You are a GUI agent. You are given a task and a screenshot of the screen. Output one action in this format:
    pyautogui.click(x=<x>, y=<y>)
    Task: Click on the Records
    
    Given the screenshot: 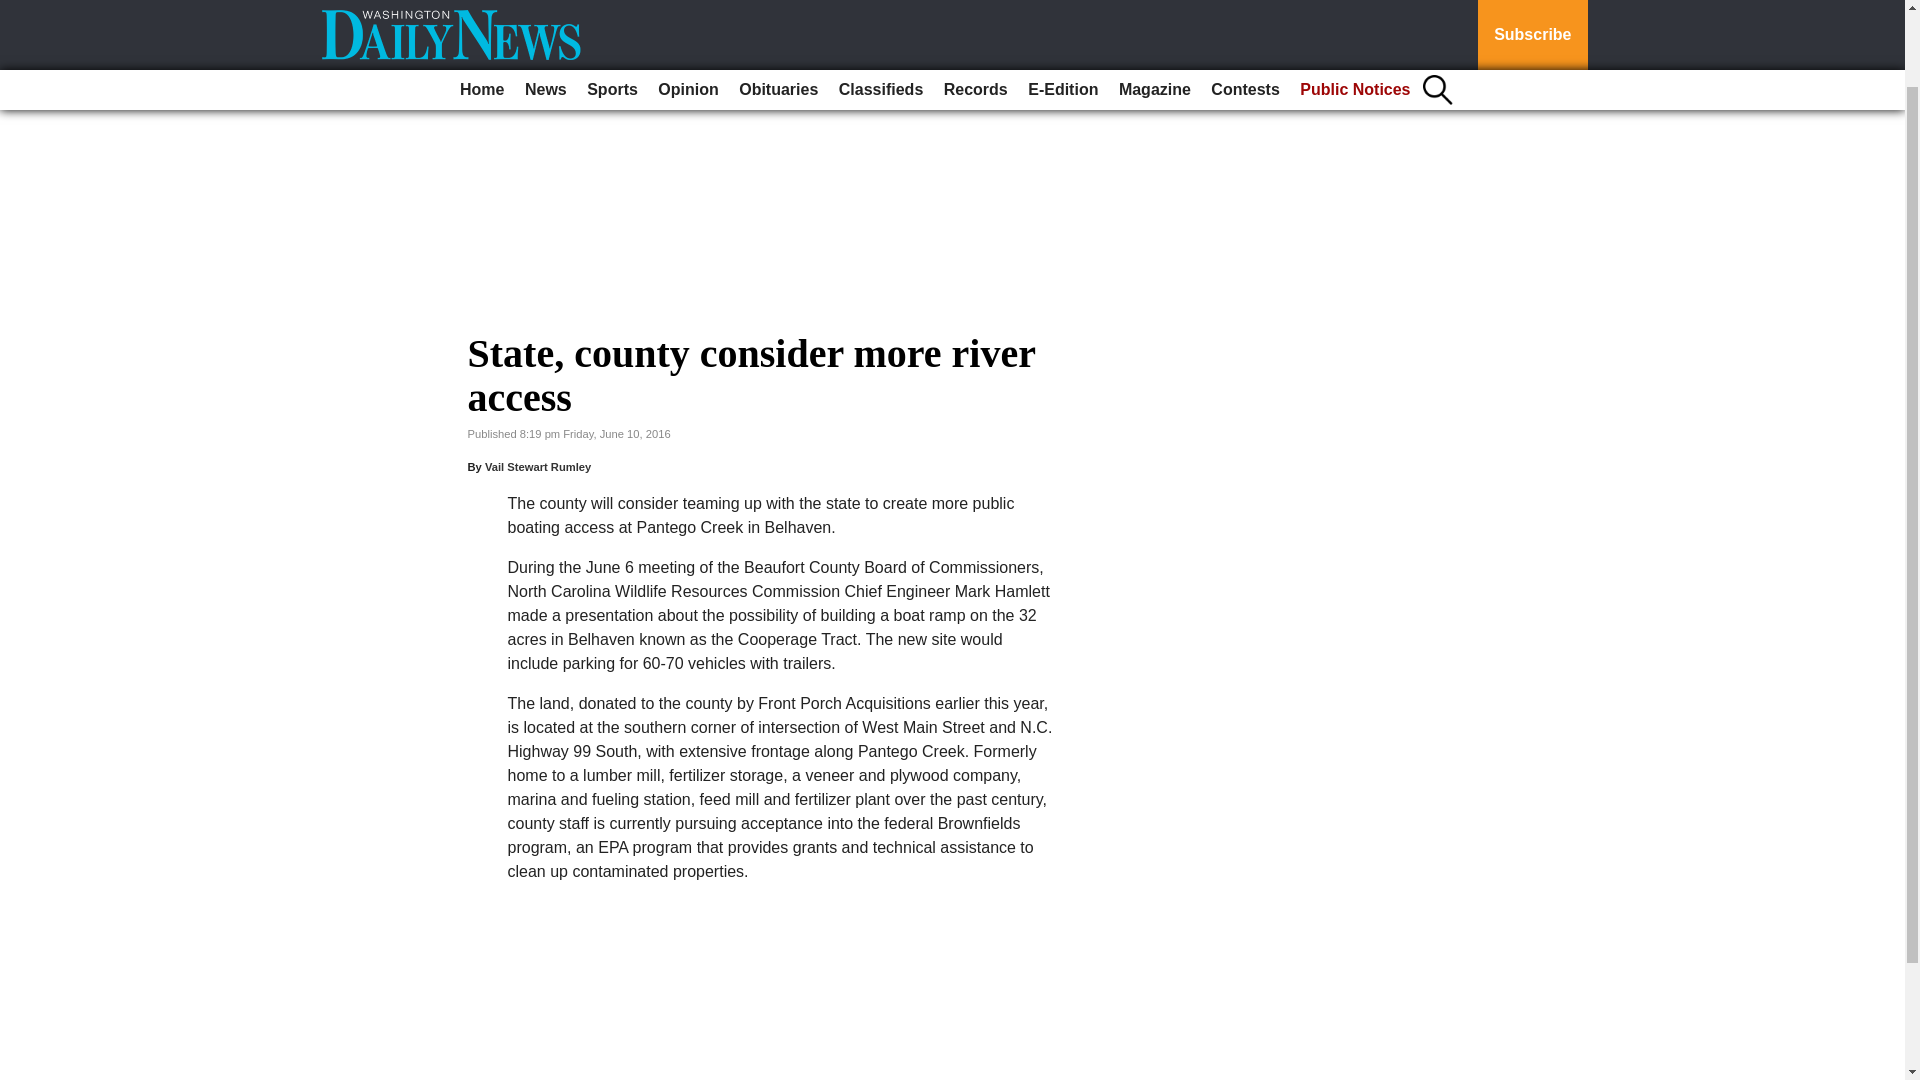 What is the action you would take?
    pyautogui.click(x=976, y=10)
    